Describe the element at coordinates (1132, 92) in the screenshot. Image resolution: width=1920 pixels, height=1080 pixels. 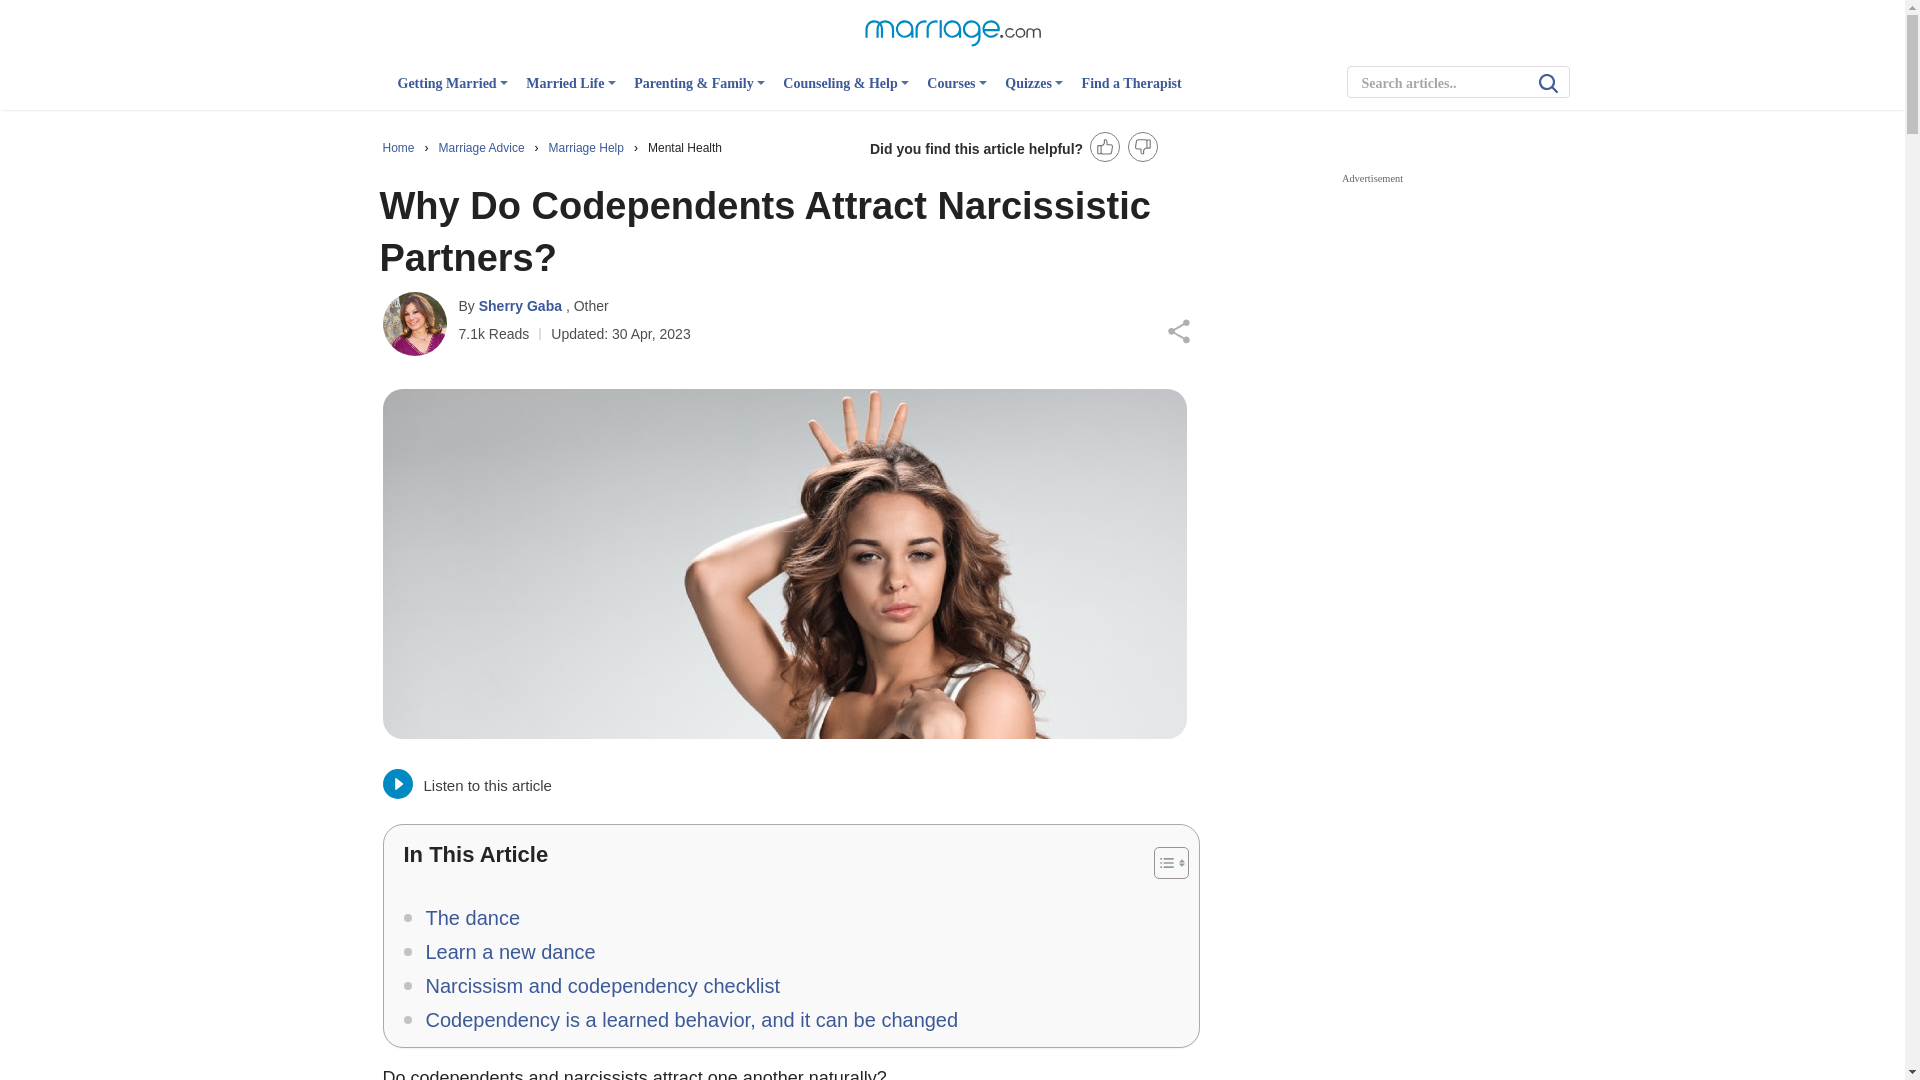
I see `Find a Therapist` at that location.